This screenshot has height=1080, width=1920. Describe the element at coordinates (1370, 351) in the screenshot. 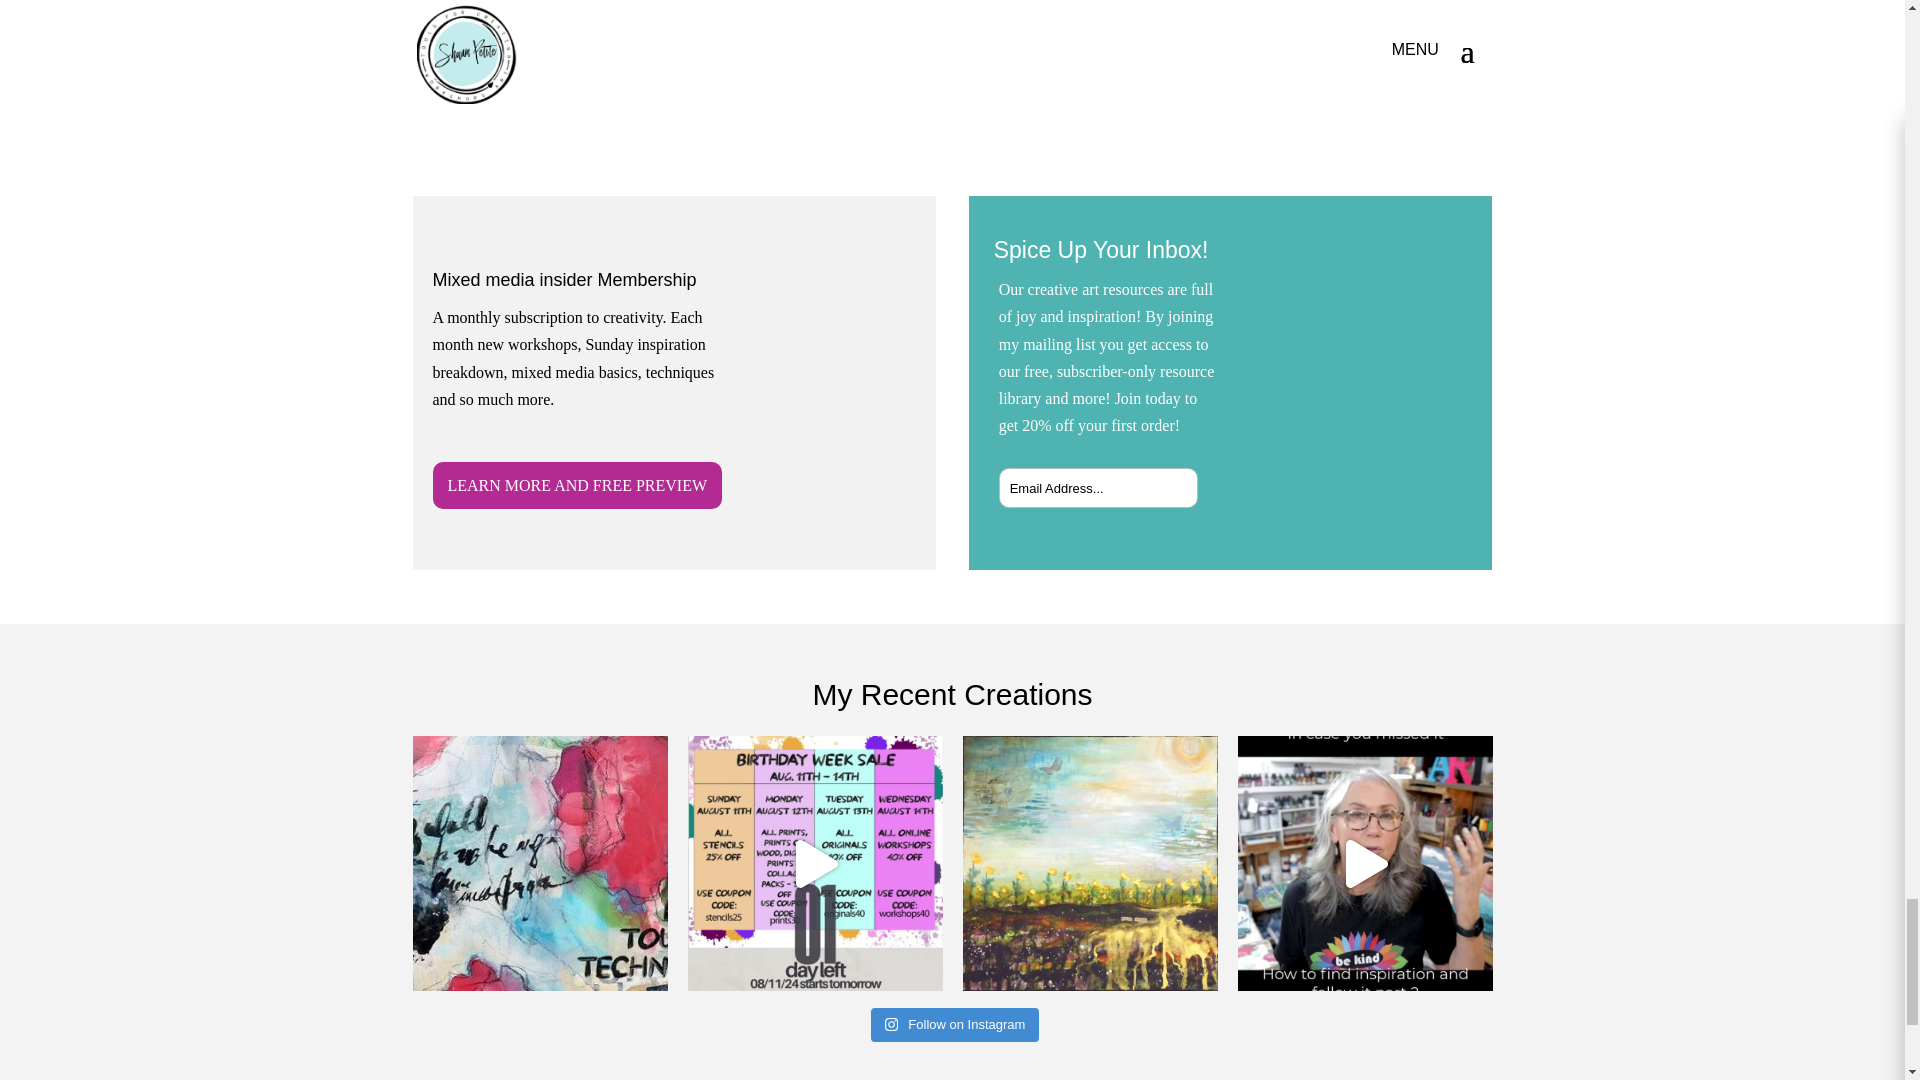

I see `Email` at that location.